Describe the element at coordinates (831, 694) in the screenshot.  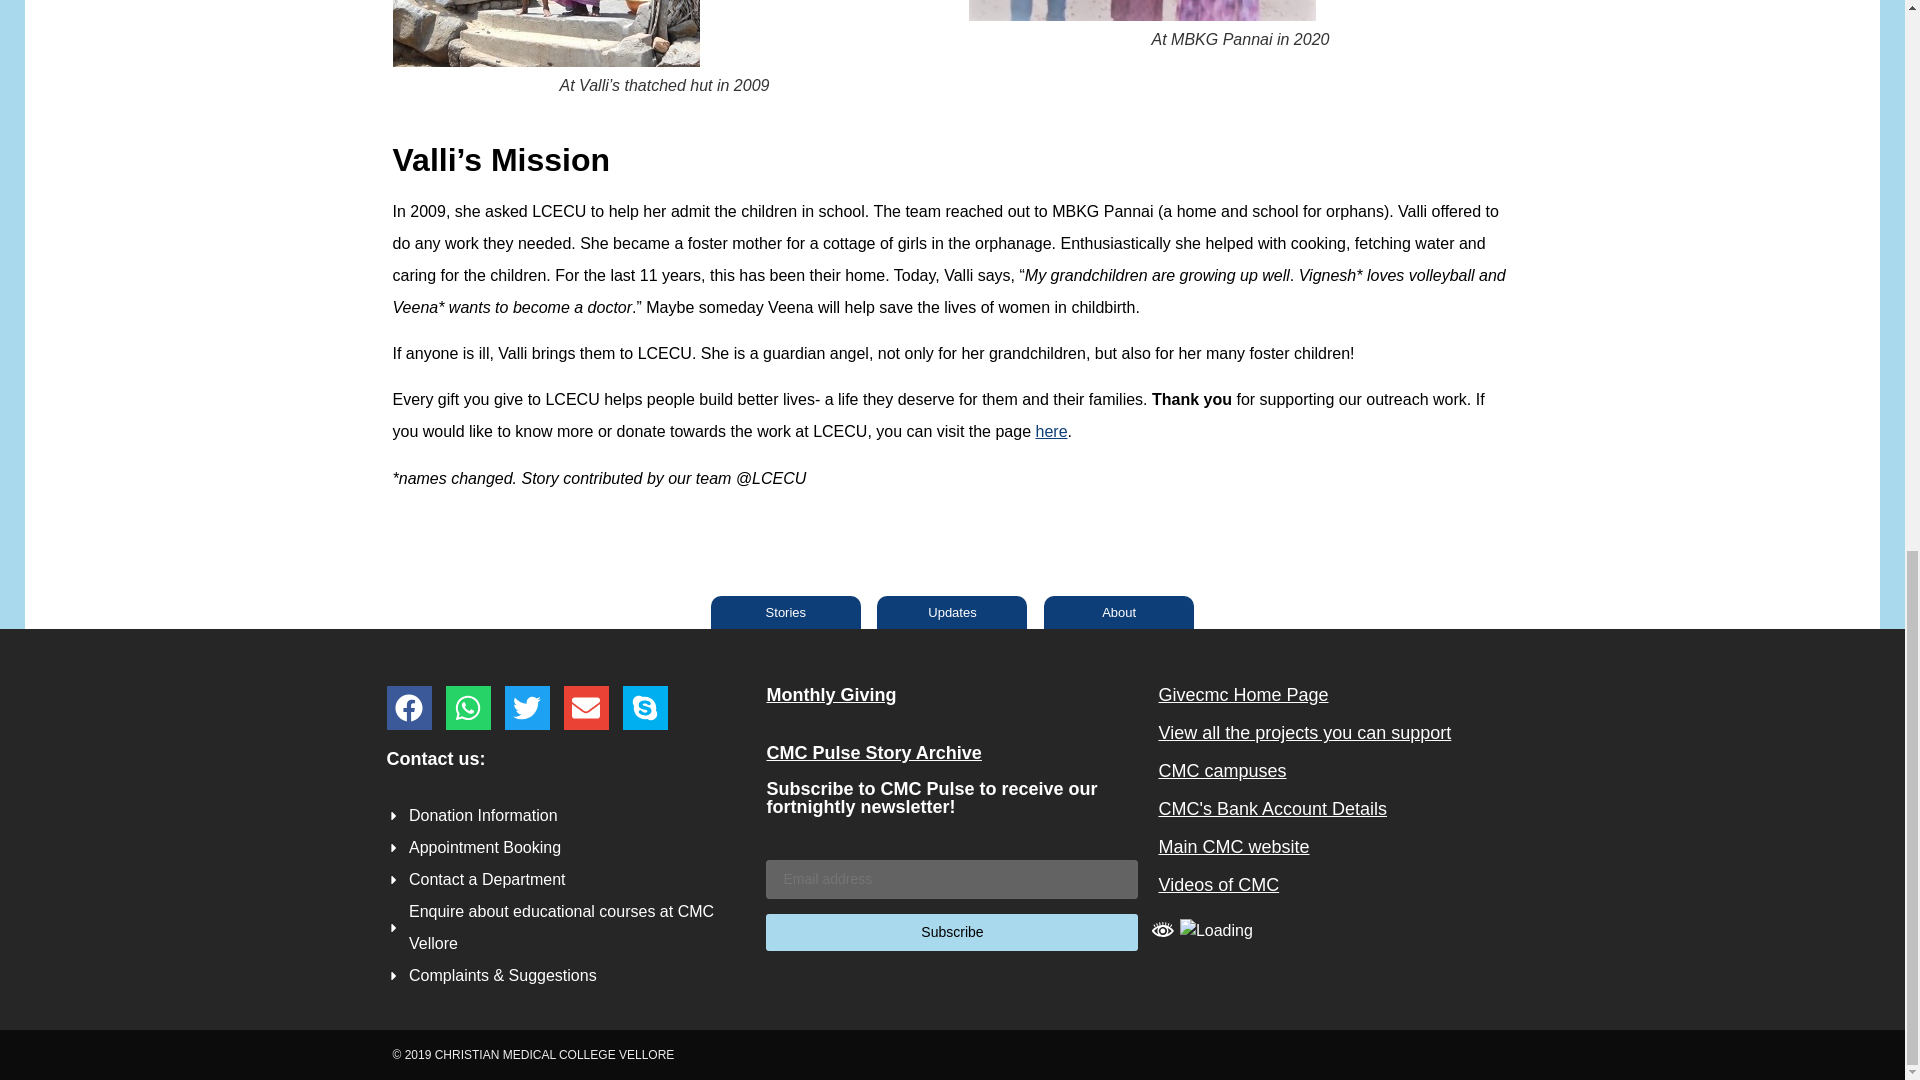
I see `Monthly Giving` at that location.